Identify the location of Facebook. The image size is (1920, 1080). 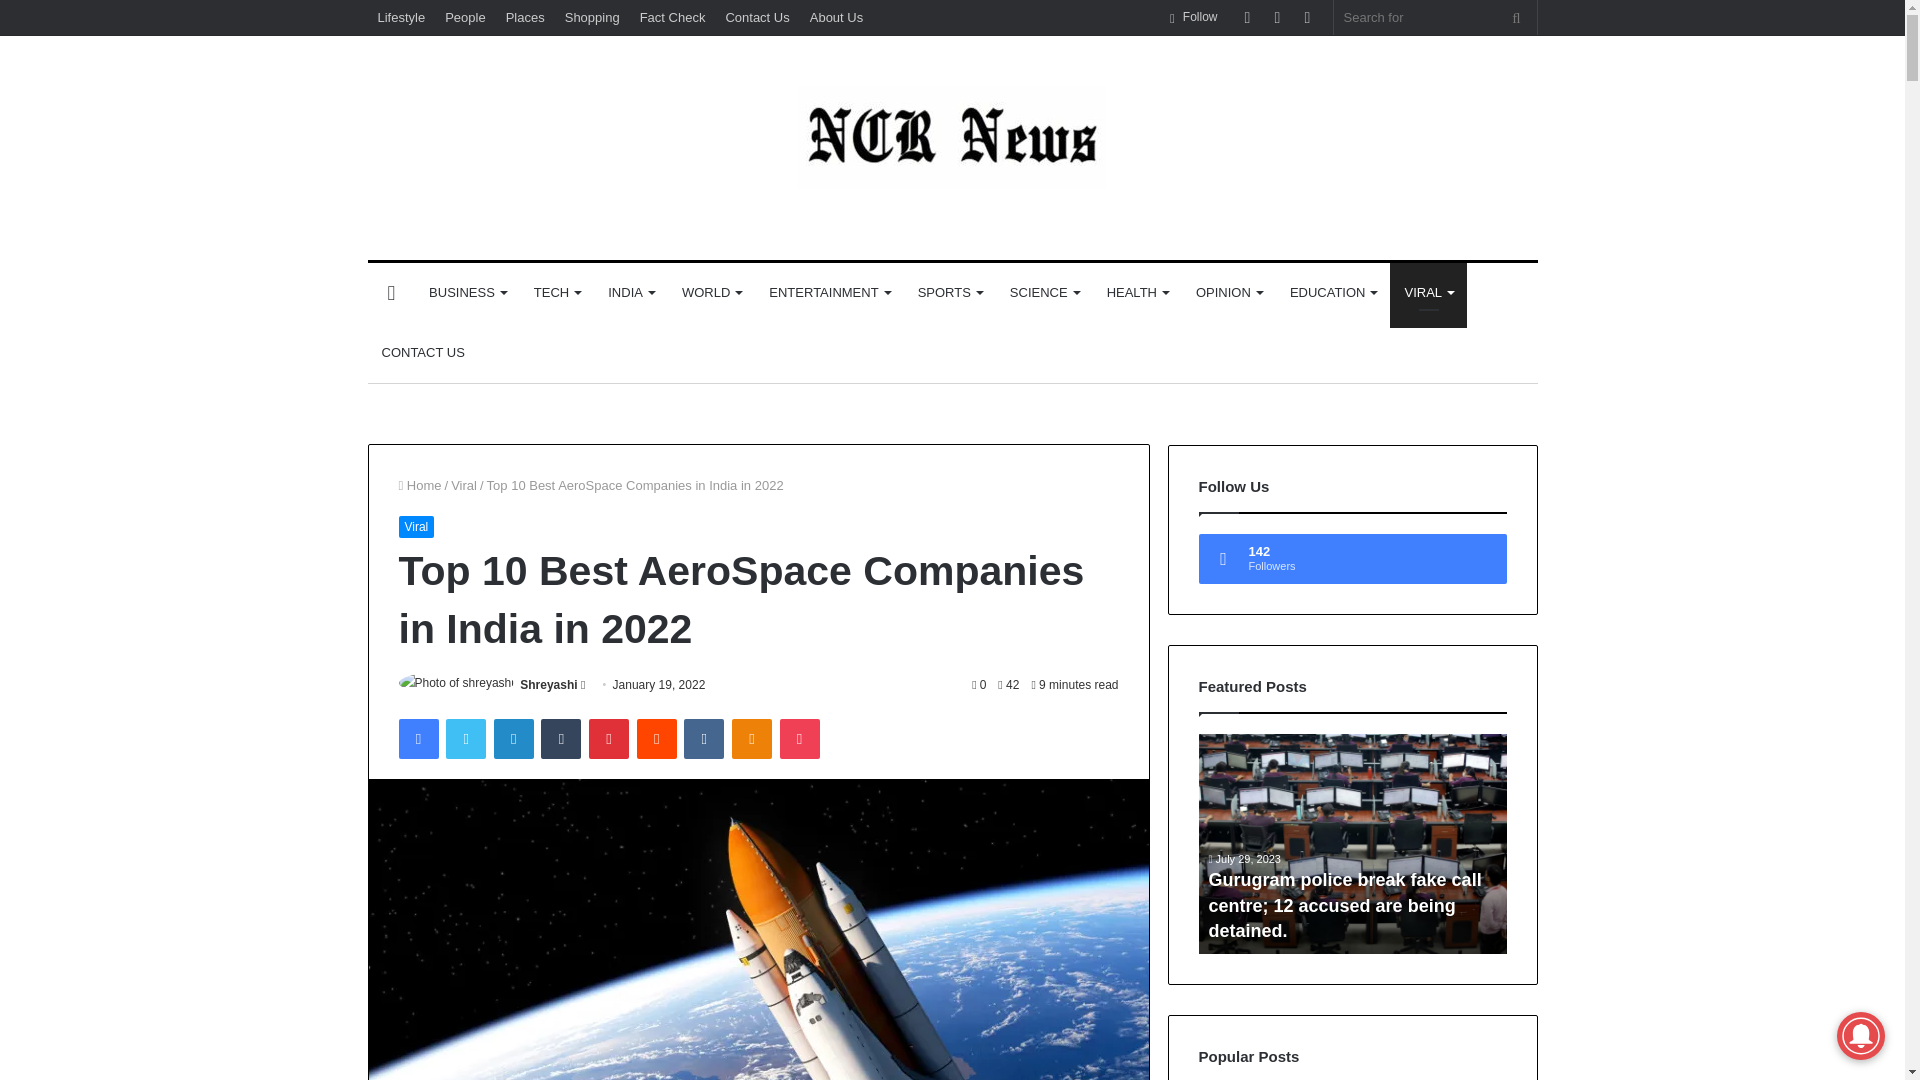
(417, 739).